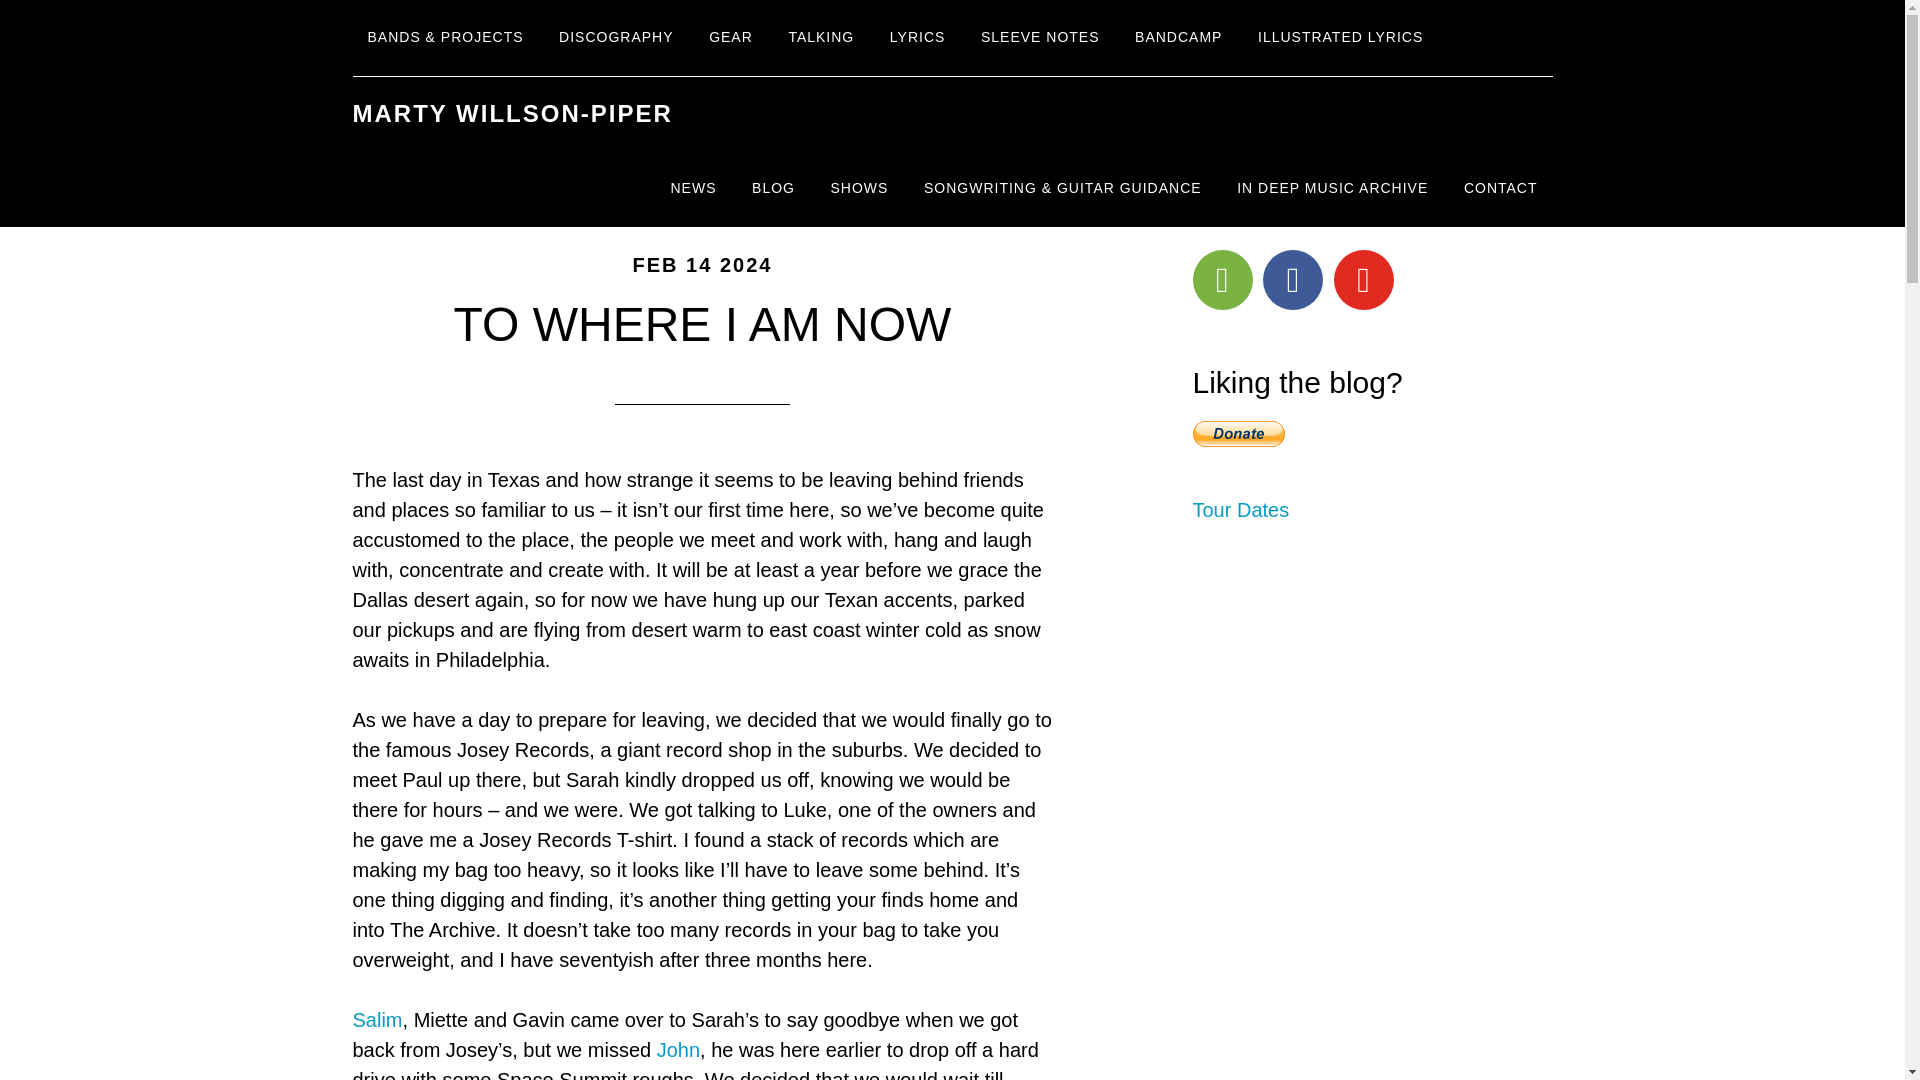  I want to click on LYRICS, so click(918, 38).